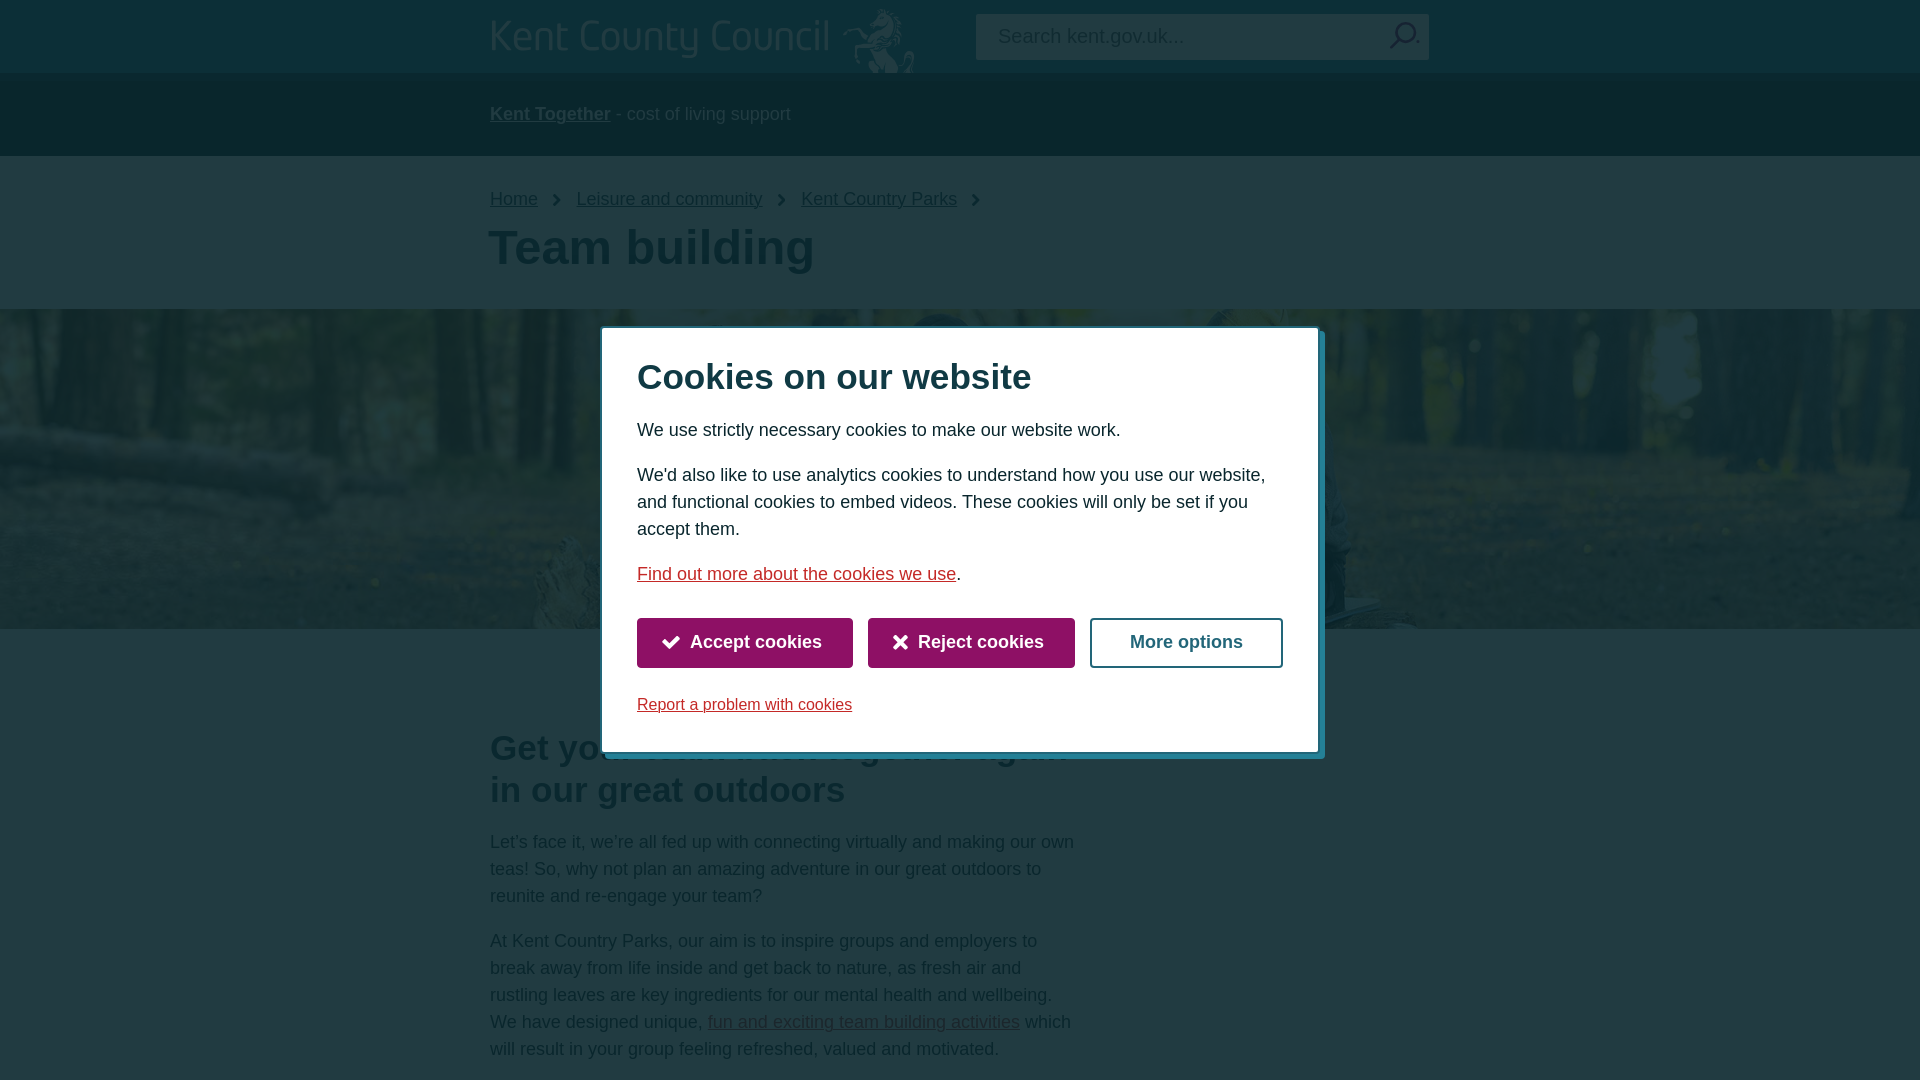 This screenshot has height=1080, width=1920. Describe the element at coordinates (670, 199) in the screenshot. I see `Leisure and community` at that location.